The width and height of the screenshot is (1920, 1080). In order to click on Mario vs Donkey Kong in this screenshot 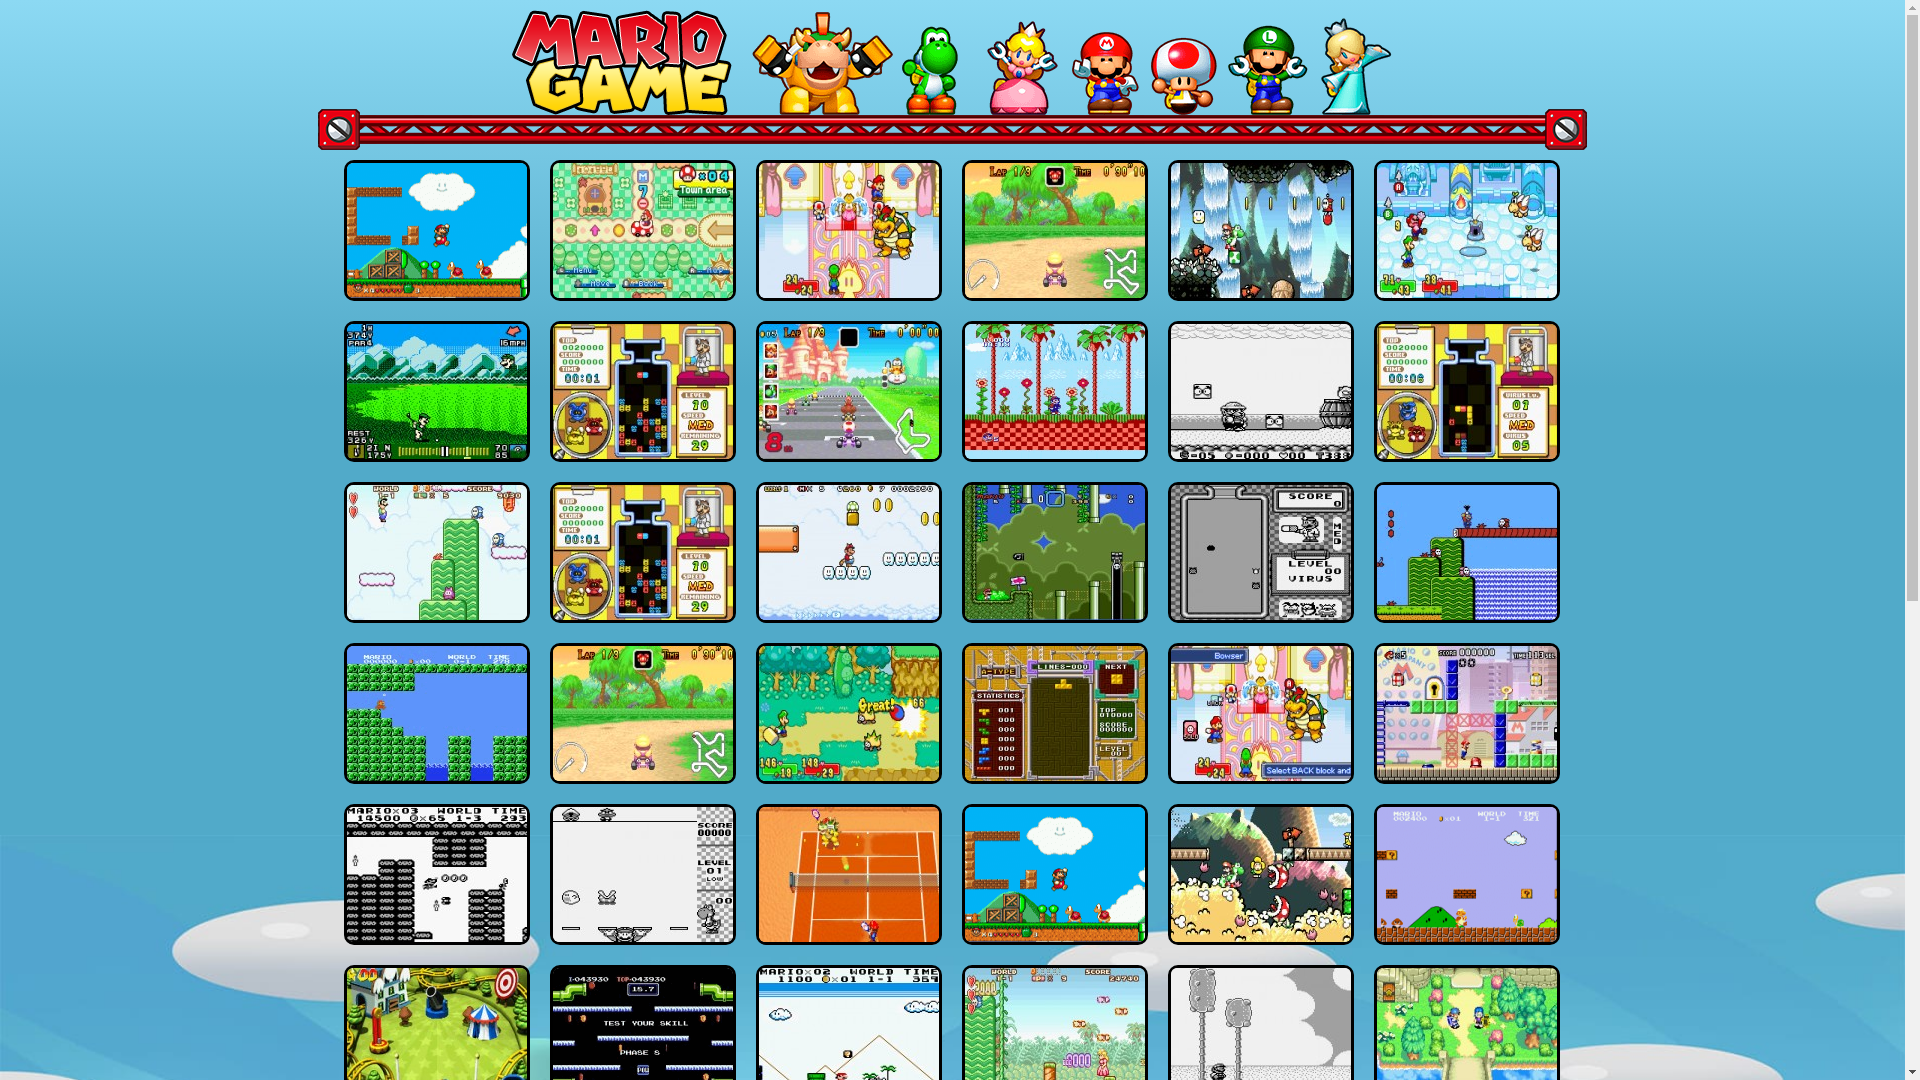, I will do `click(1467, 712)`.